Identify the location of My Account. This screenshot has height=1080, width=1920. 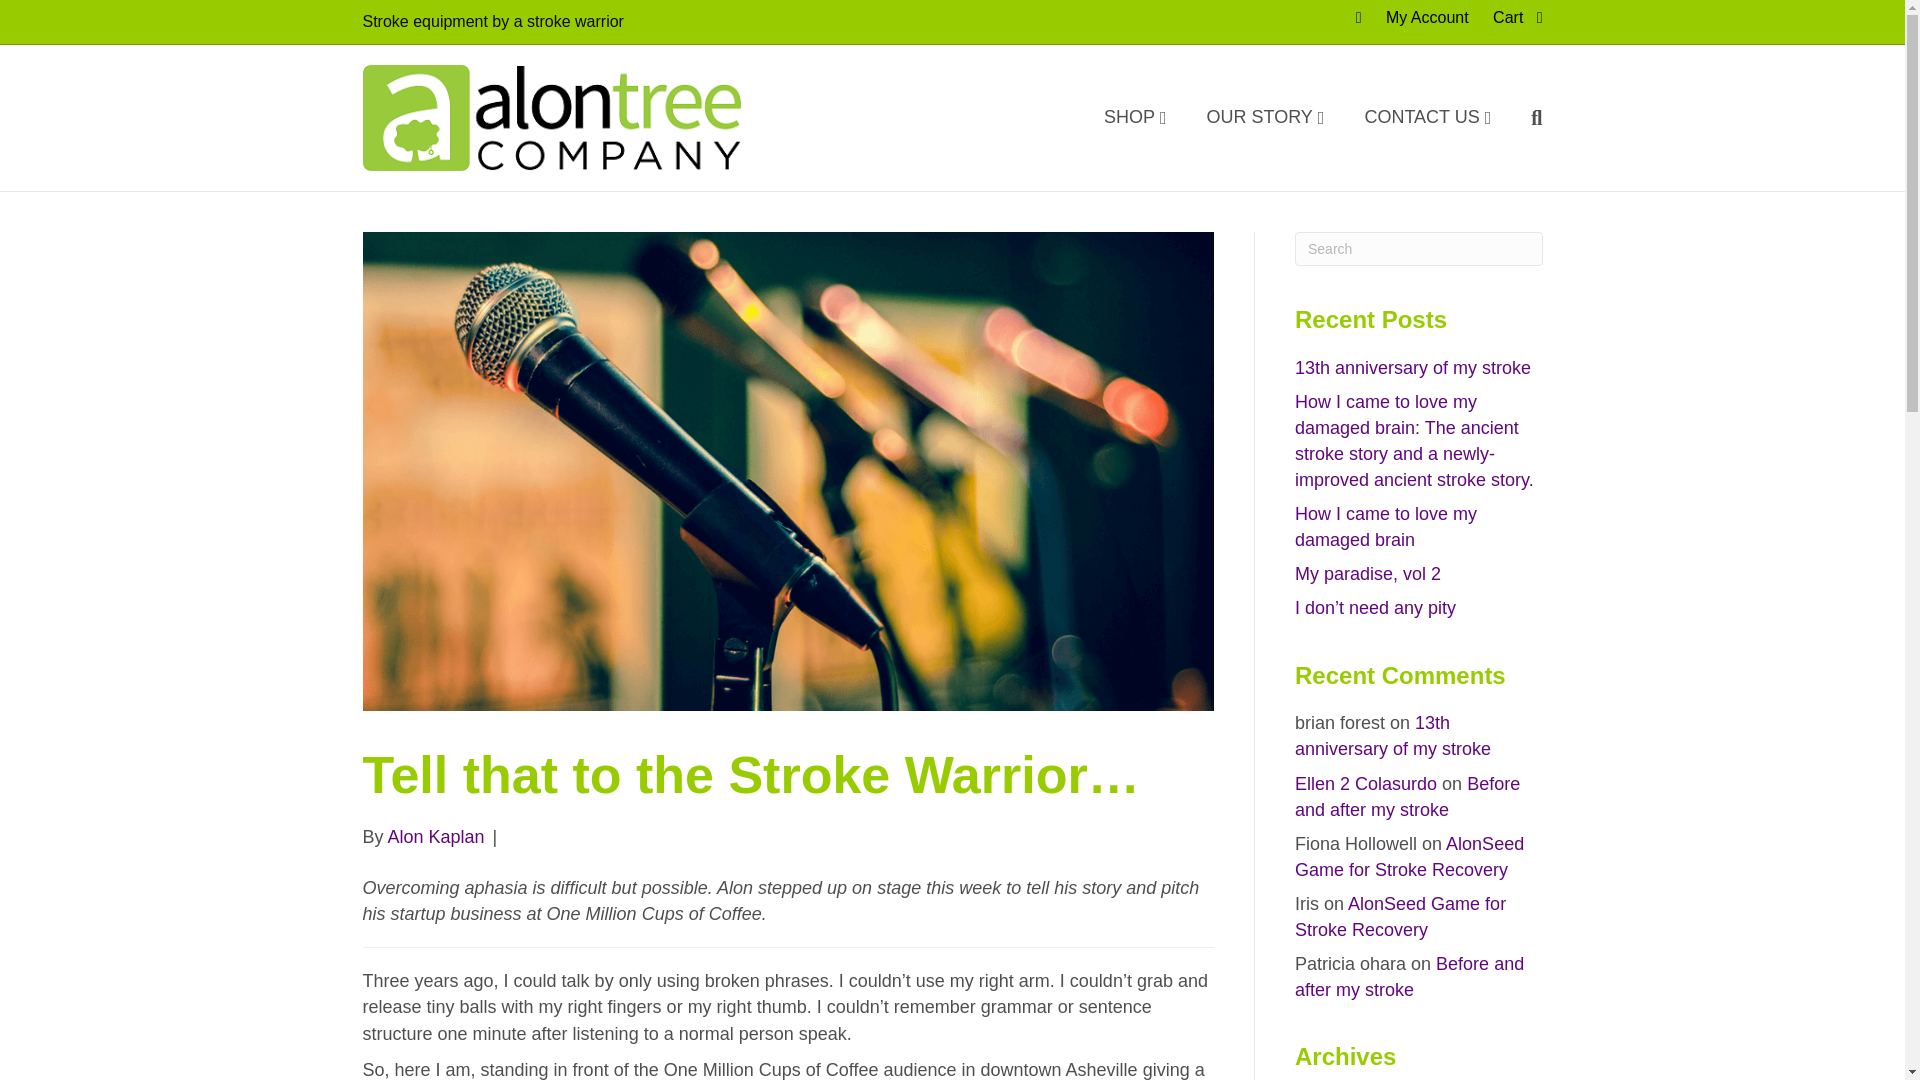
(1427, 18).